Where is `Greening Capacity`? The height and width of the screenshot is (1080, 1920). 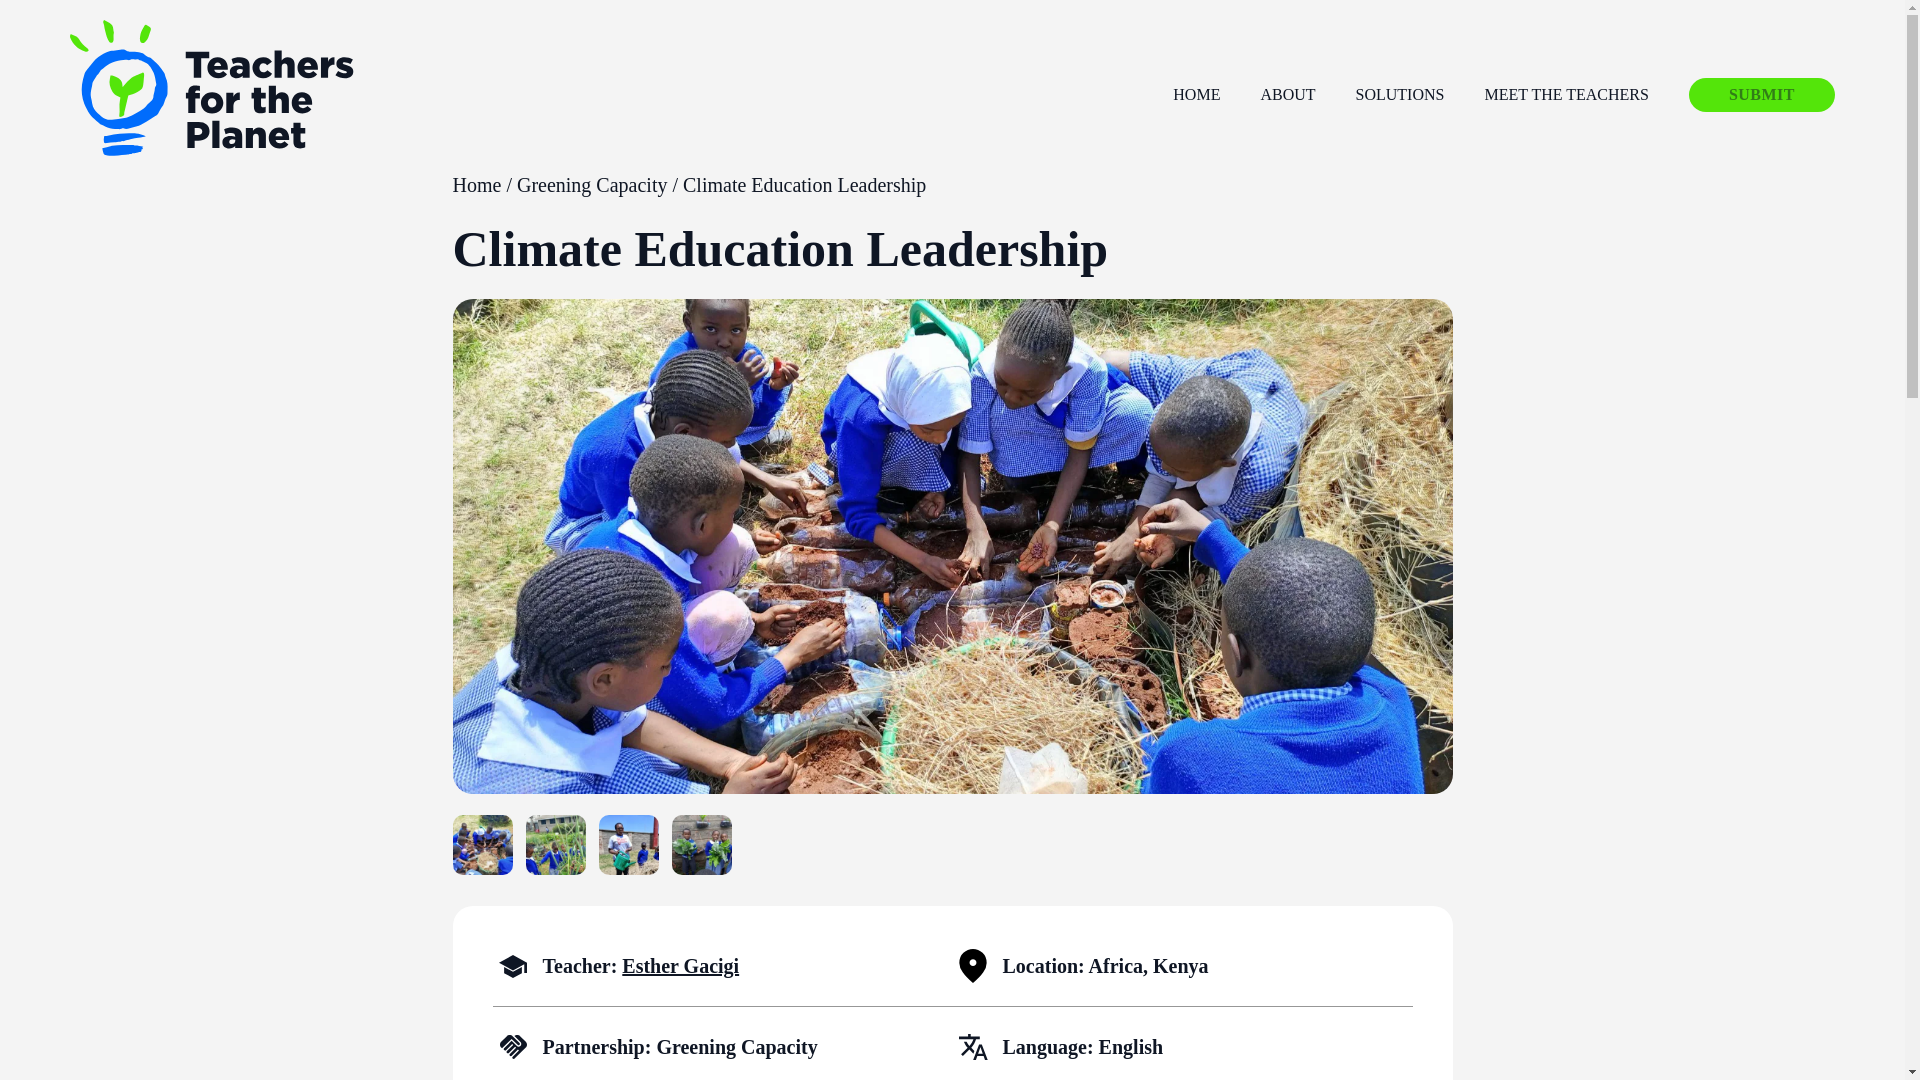 Greening Capacity is located at coordinates (592, 184).